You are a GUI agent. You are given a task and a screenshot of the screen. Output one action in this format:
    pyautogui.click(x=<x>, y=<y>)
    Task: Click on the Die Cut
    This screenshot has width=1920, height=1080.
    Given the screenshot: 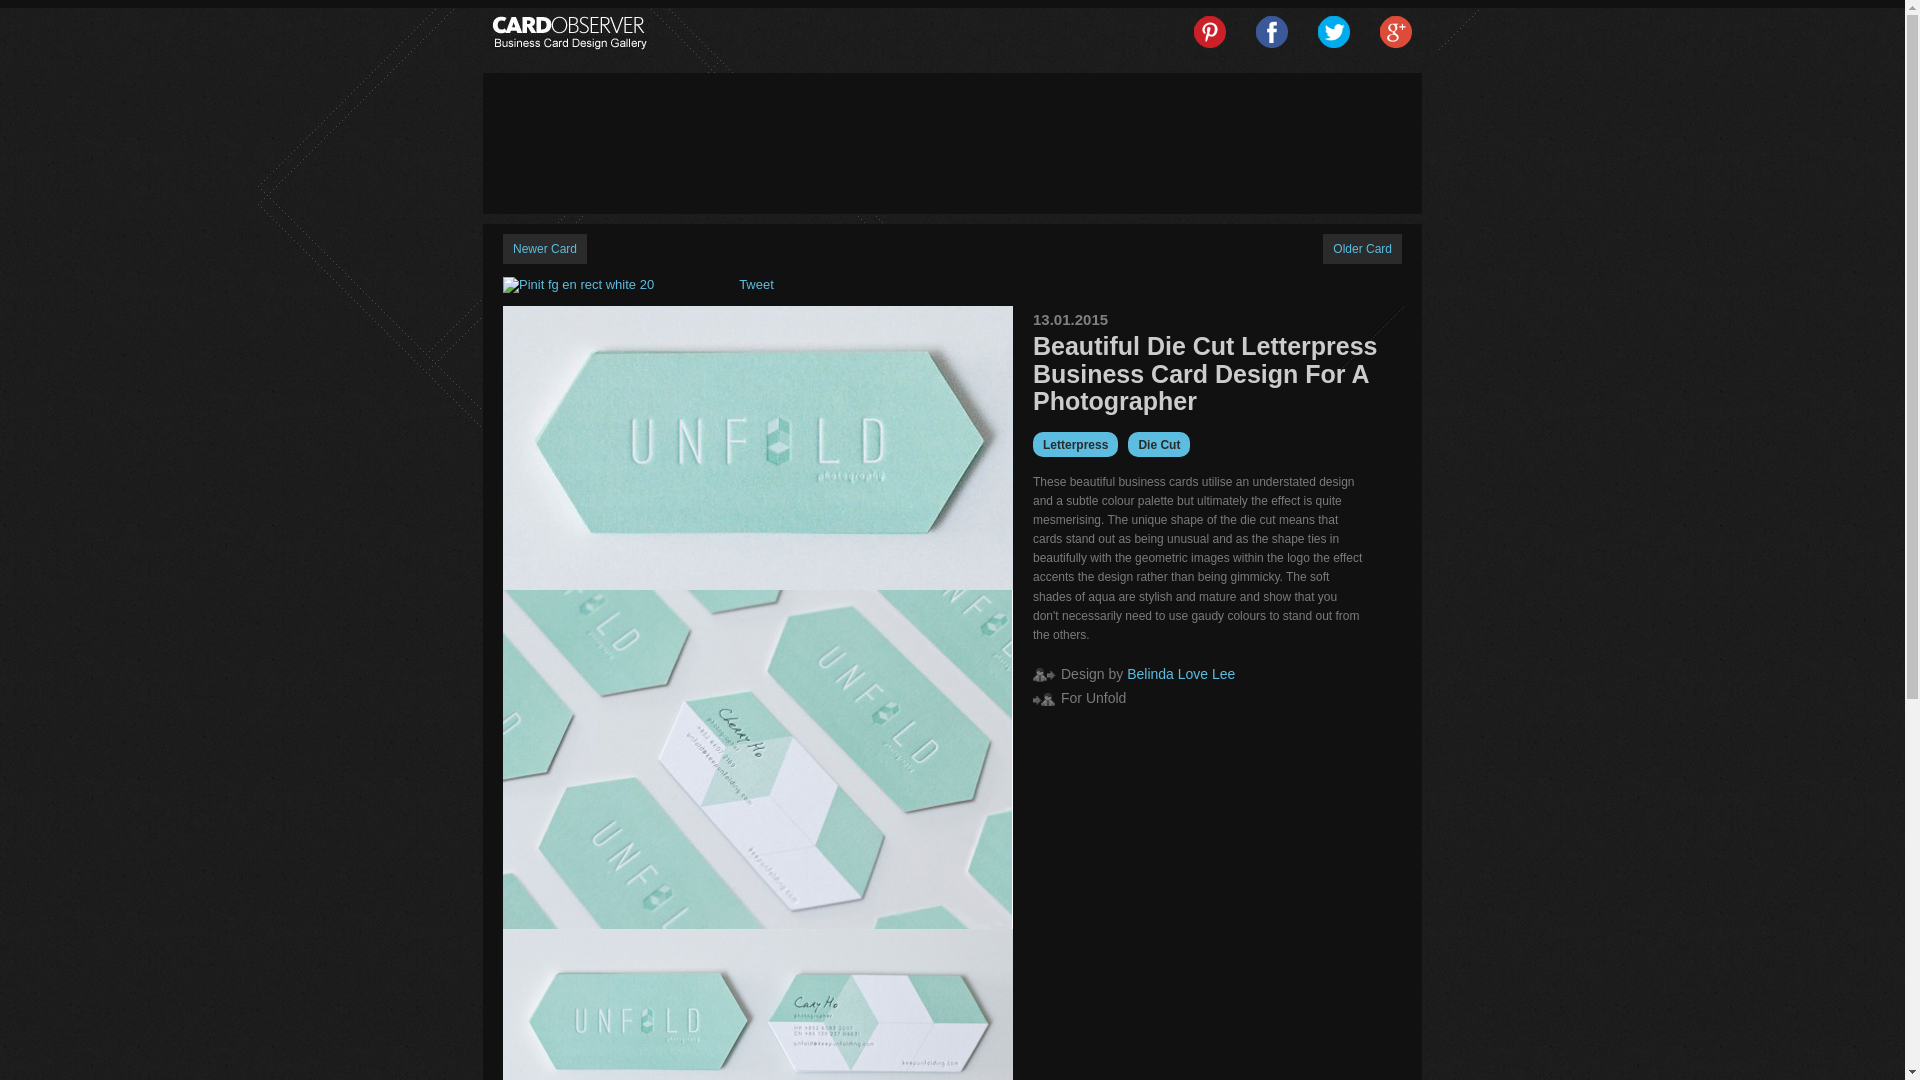 What is the action you would take?
    pyautogui.click(x=1159, y=445)
    